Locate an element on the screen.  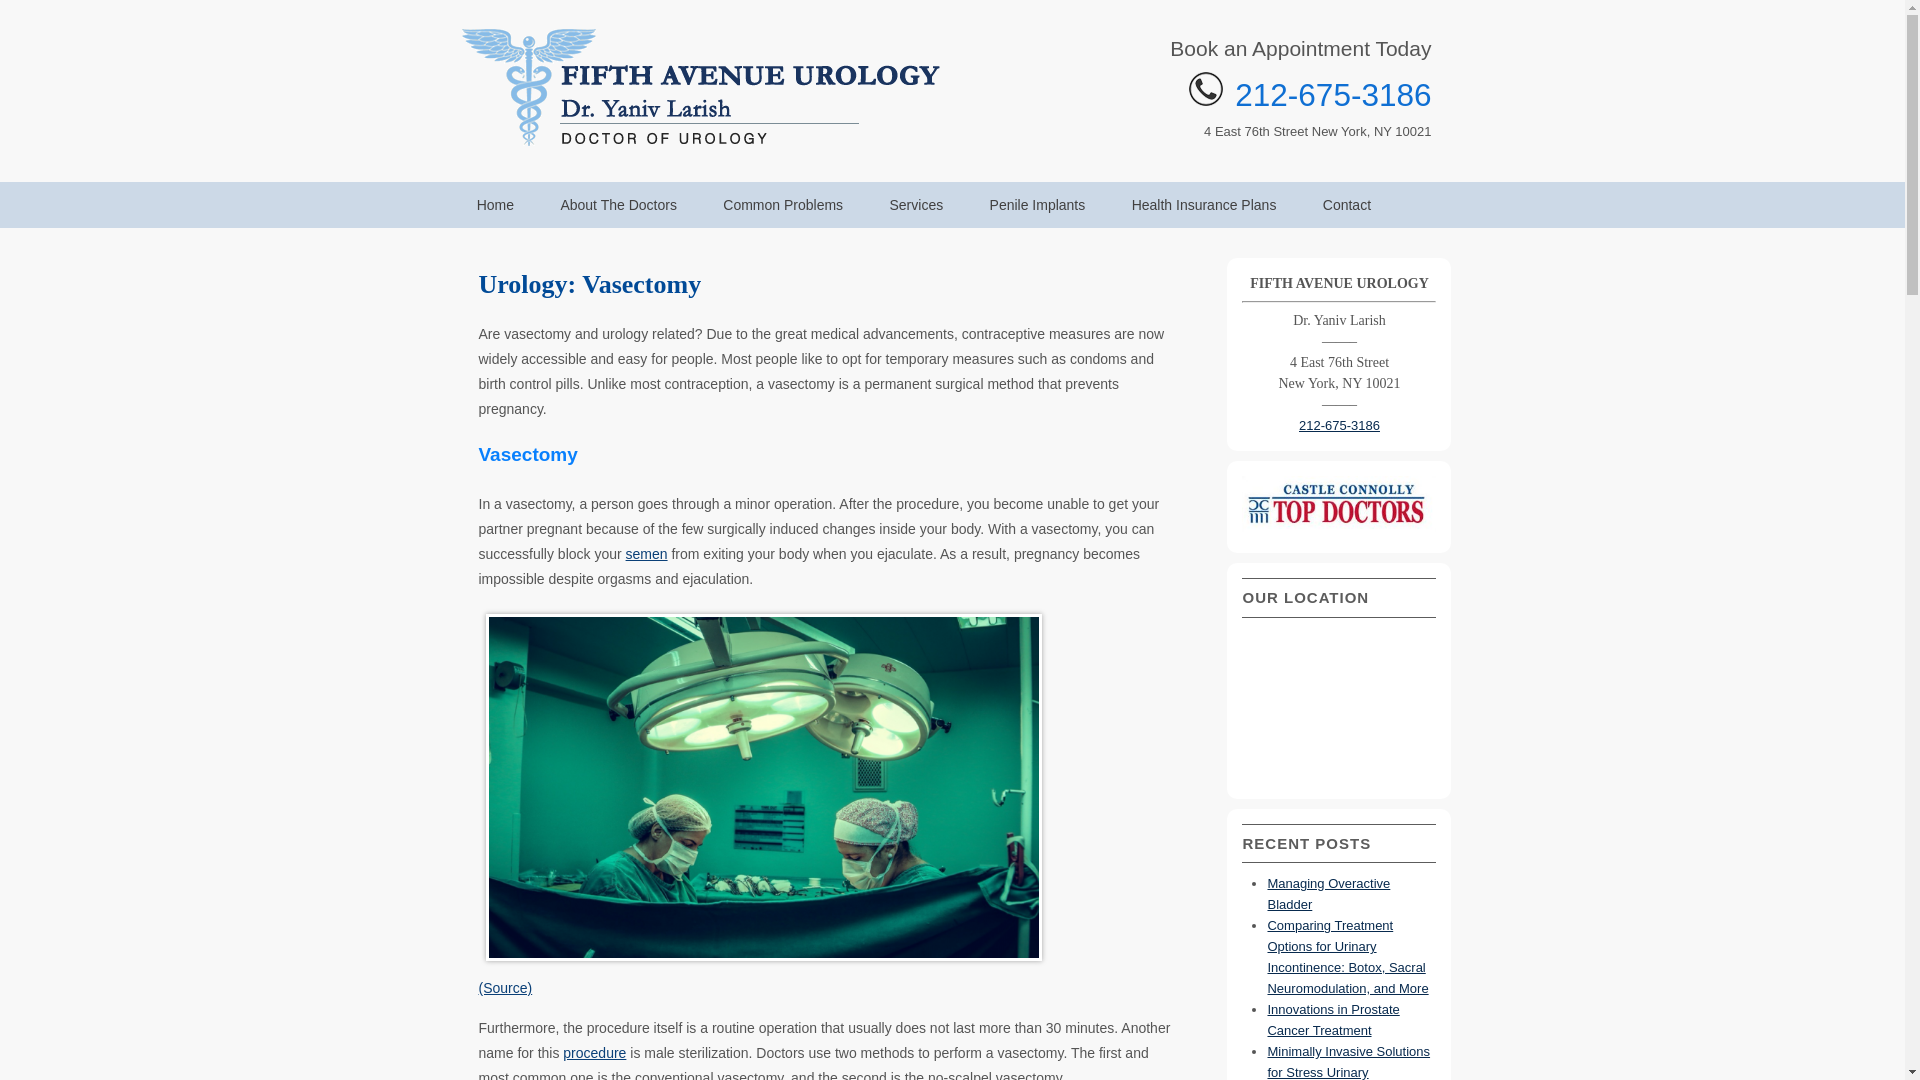
semen is located at coordinates (646, 554).